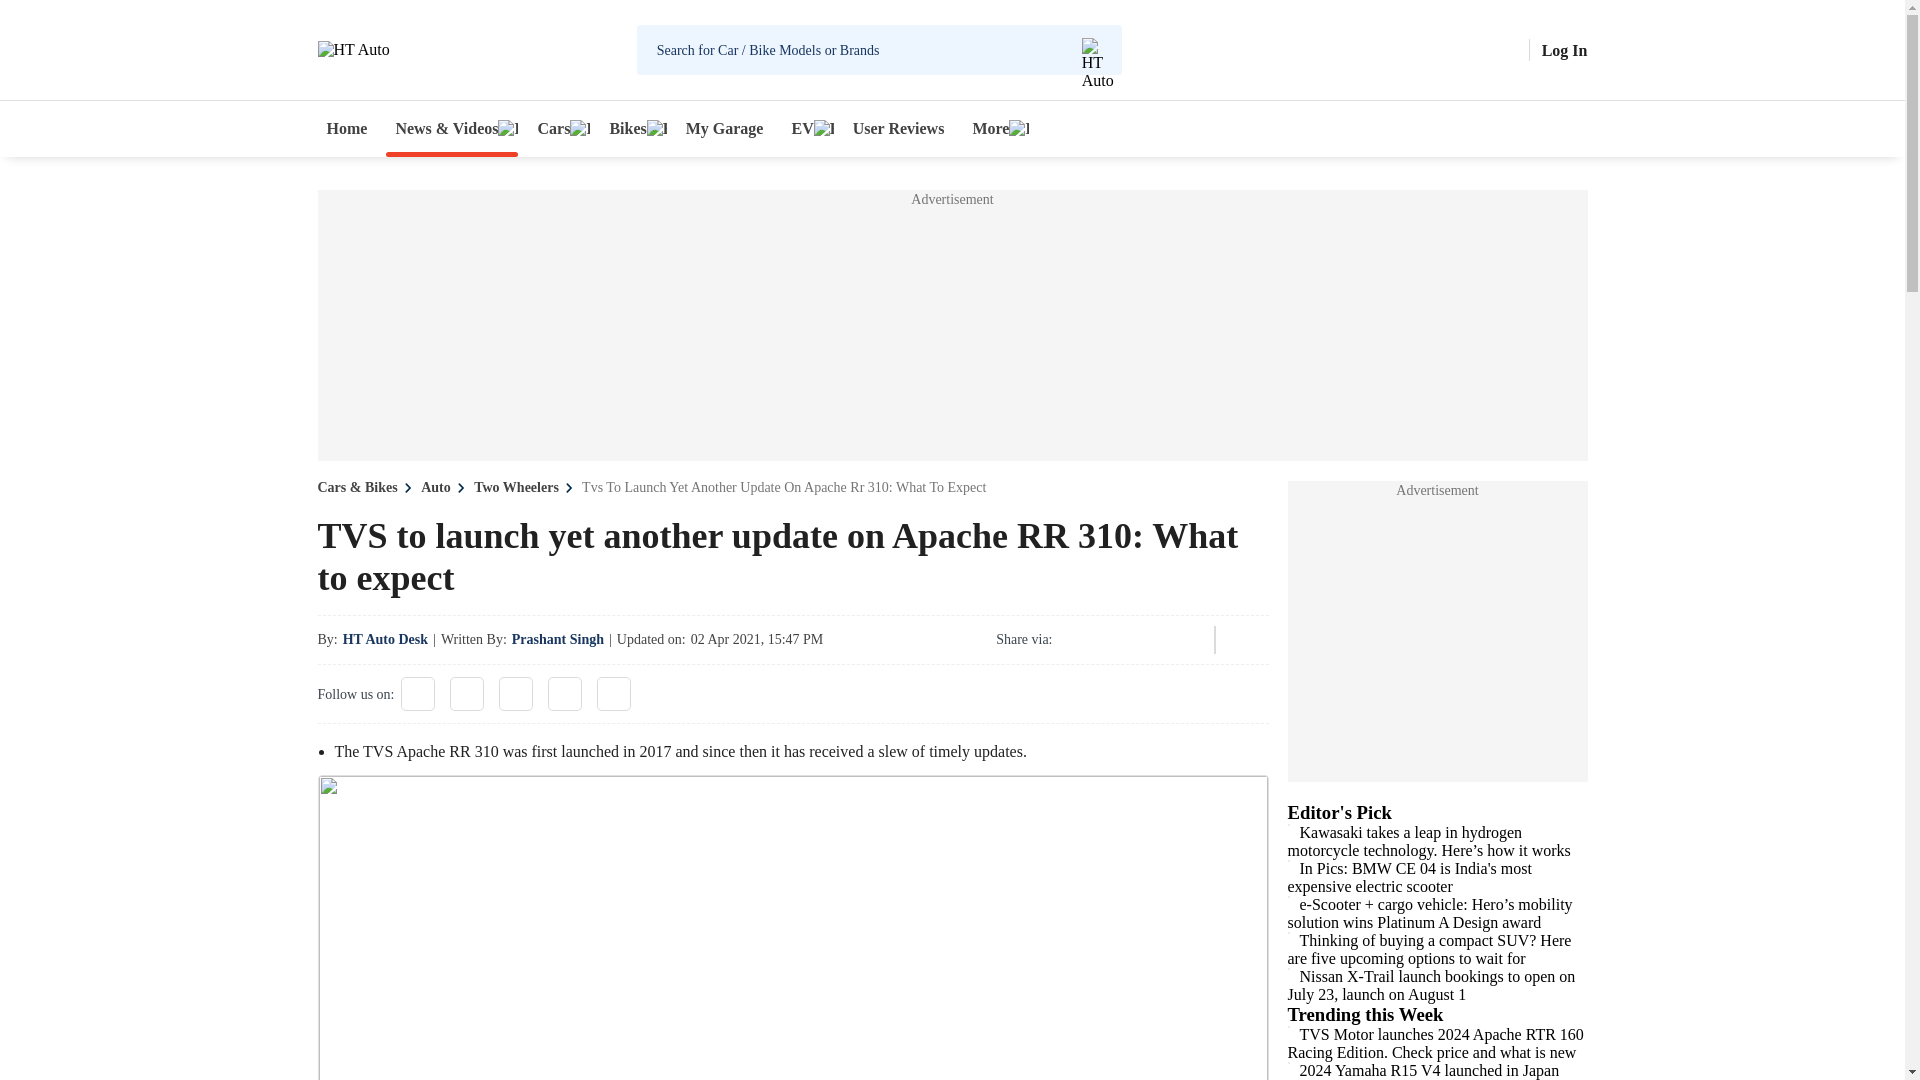 This screenshot has width=1920, height=1080. What do you see at coordinates (1076, 640) in the screenshot?
I see `Facebook Share` at bounding box center [1076, 640].